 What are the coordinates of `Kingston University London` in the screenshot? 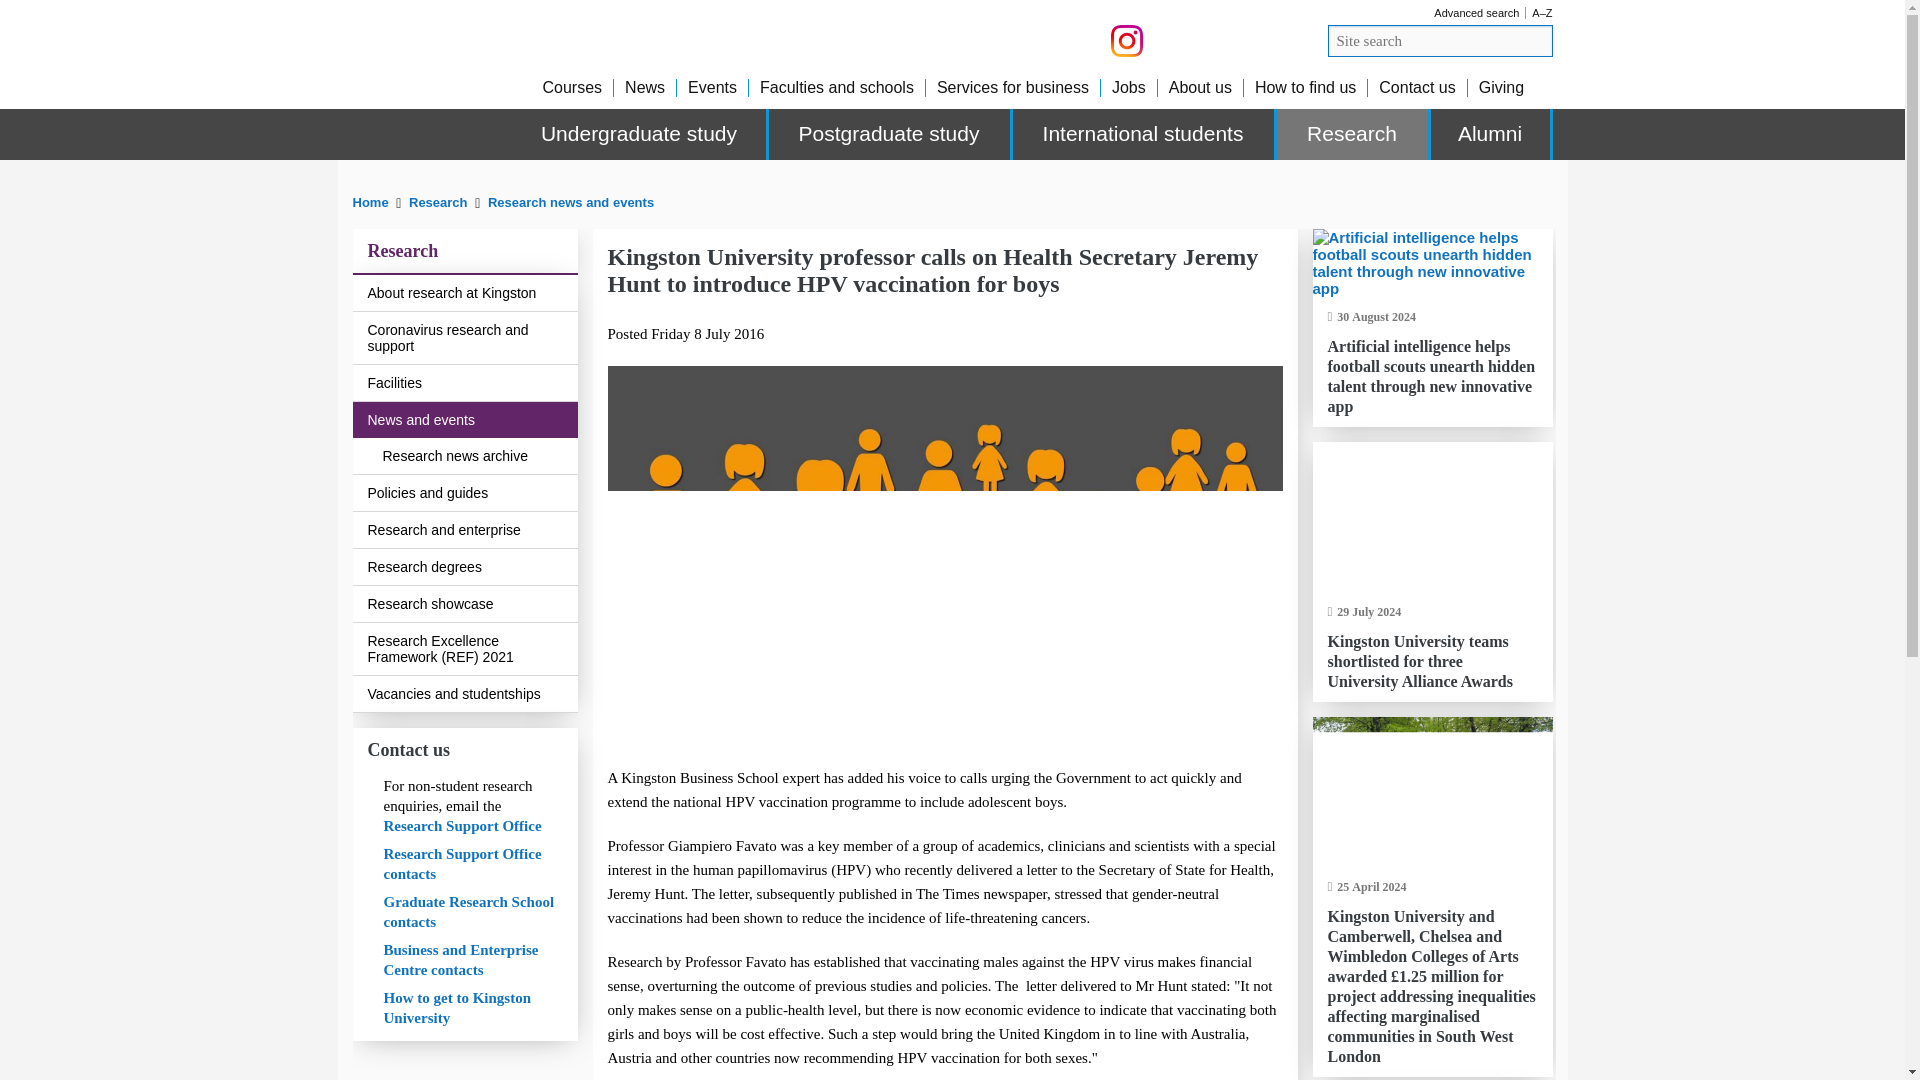 It's located at (432, 100).